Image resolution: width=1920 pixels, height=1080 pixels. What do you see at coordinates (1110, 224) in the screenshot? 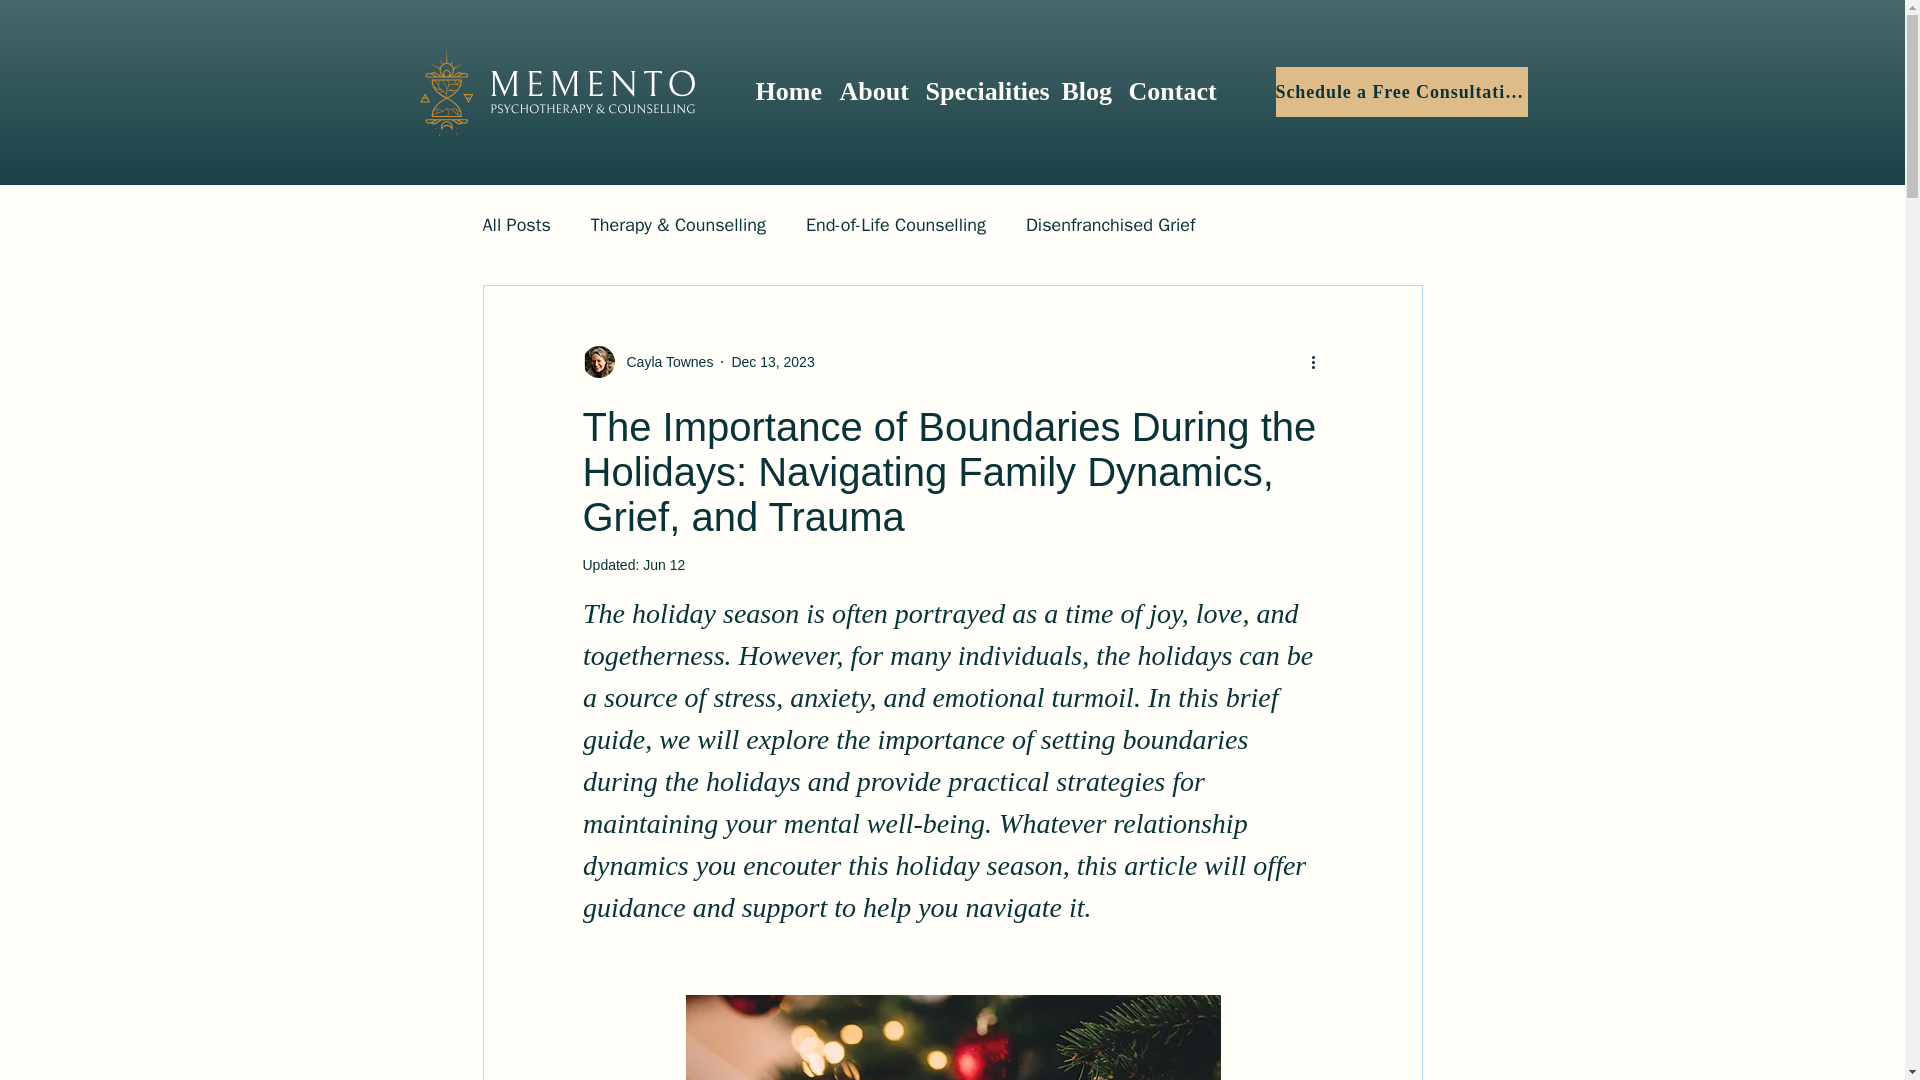
I see `Disenfranchised Grief` at bounding box center [1110, 224].